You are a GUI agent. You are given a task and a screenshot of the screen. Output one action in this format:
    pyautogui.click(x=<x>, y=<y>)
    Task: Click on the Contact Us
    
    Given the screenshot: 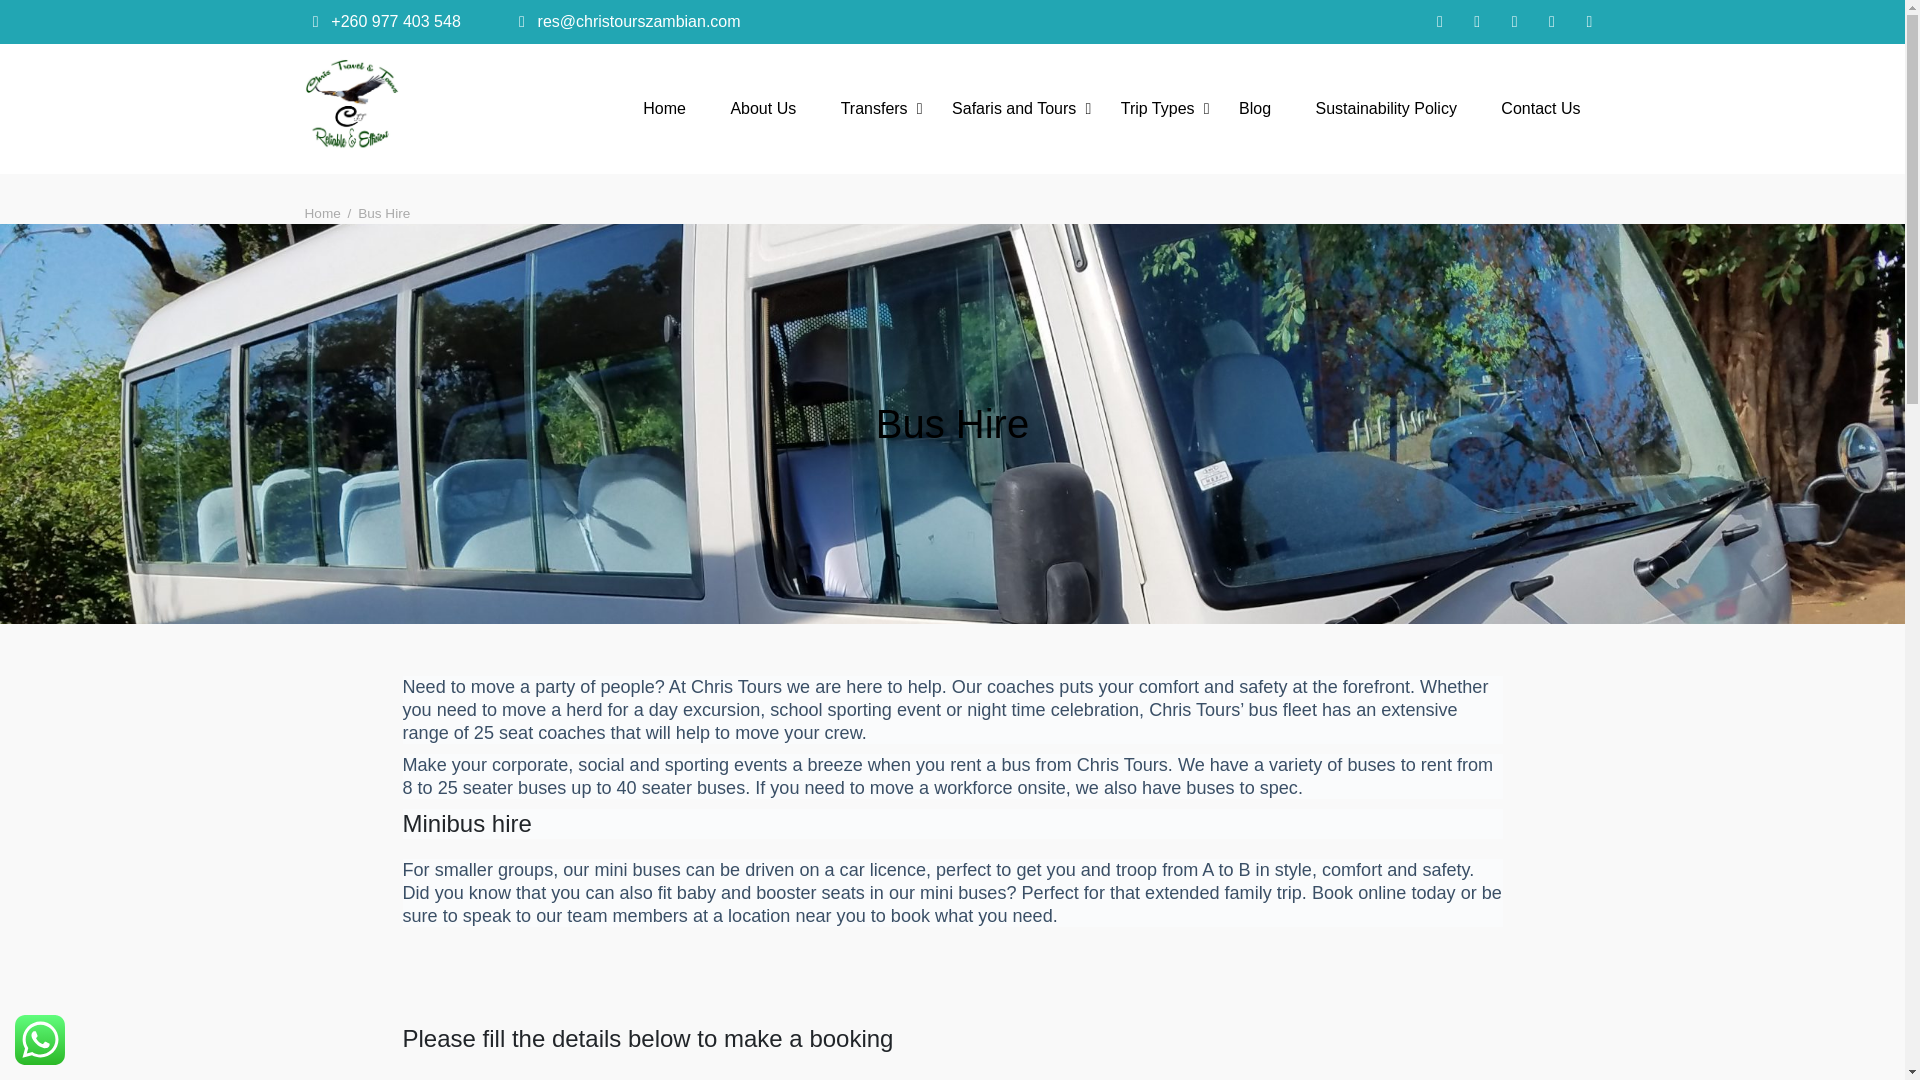 What is the action you would take?
    pyautogui.click(x=1540, y=108)
    